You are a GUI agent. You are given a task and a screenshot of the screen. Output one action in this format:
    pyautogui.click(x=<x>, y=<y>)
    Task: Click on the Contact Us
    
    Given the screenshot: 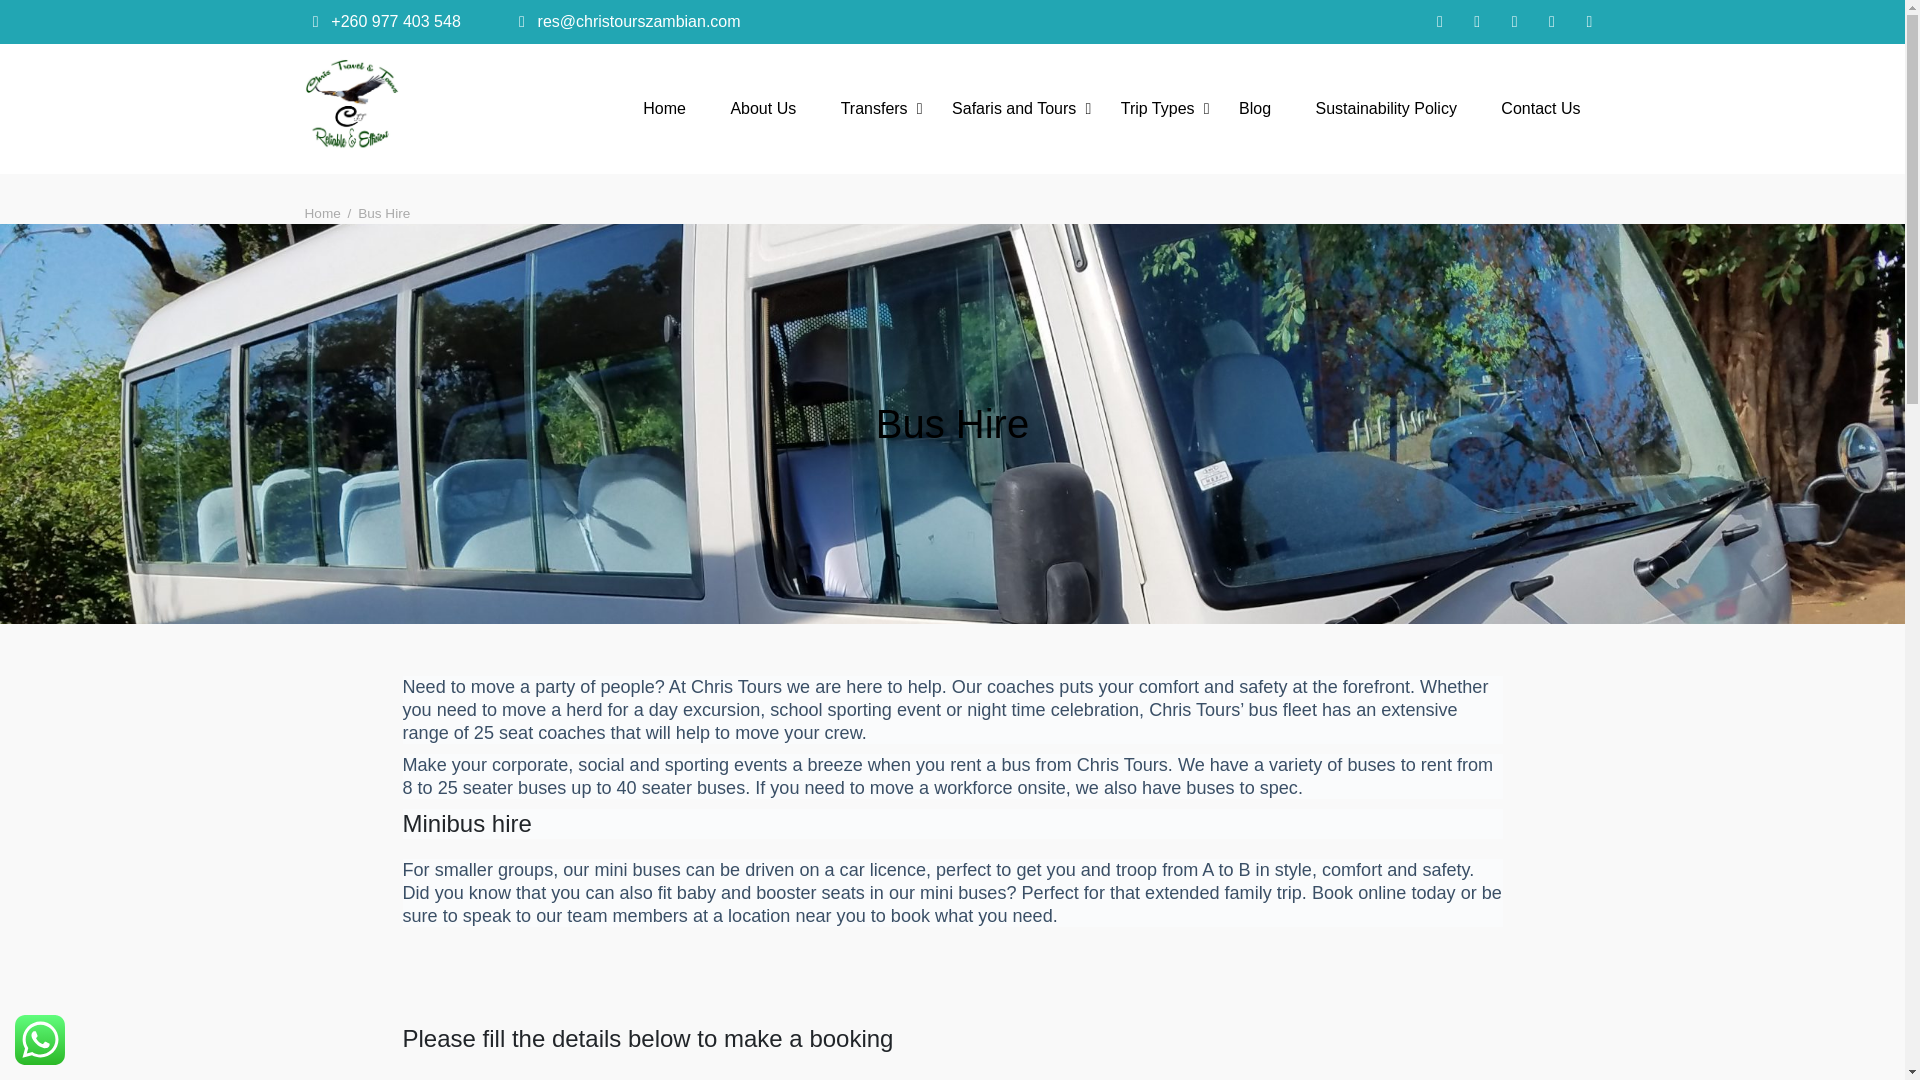 What is the action you would take?
    pyautogui.click(x=1540, y=108)
    